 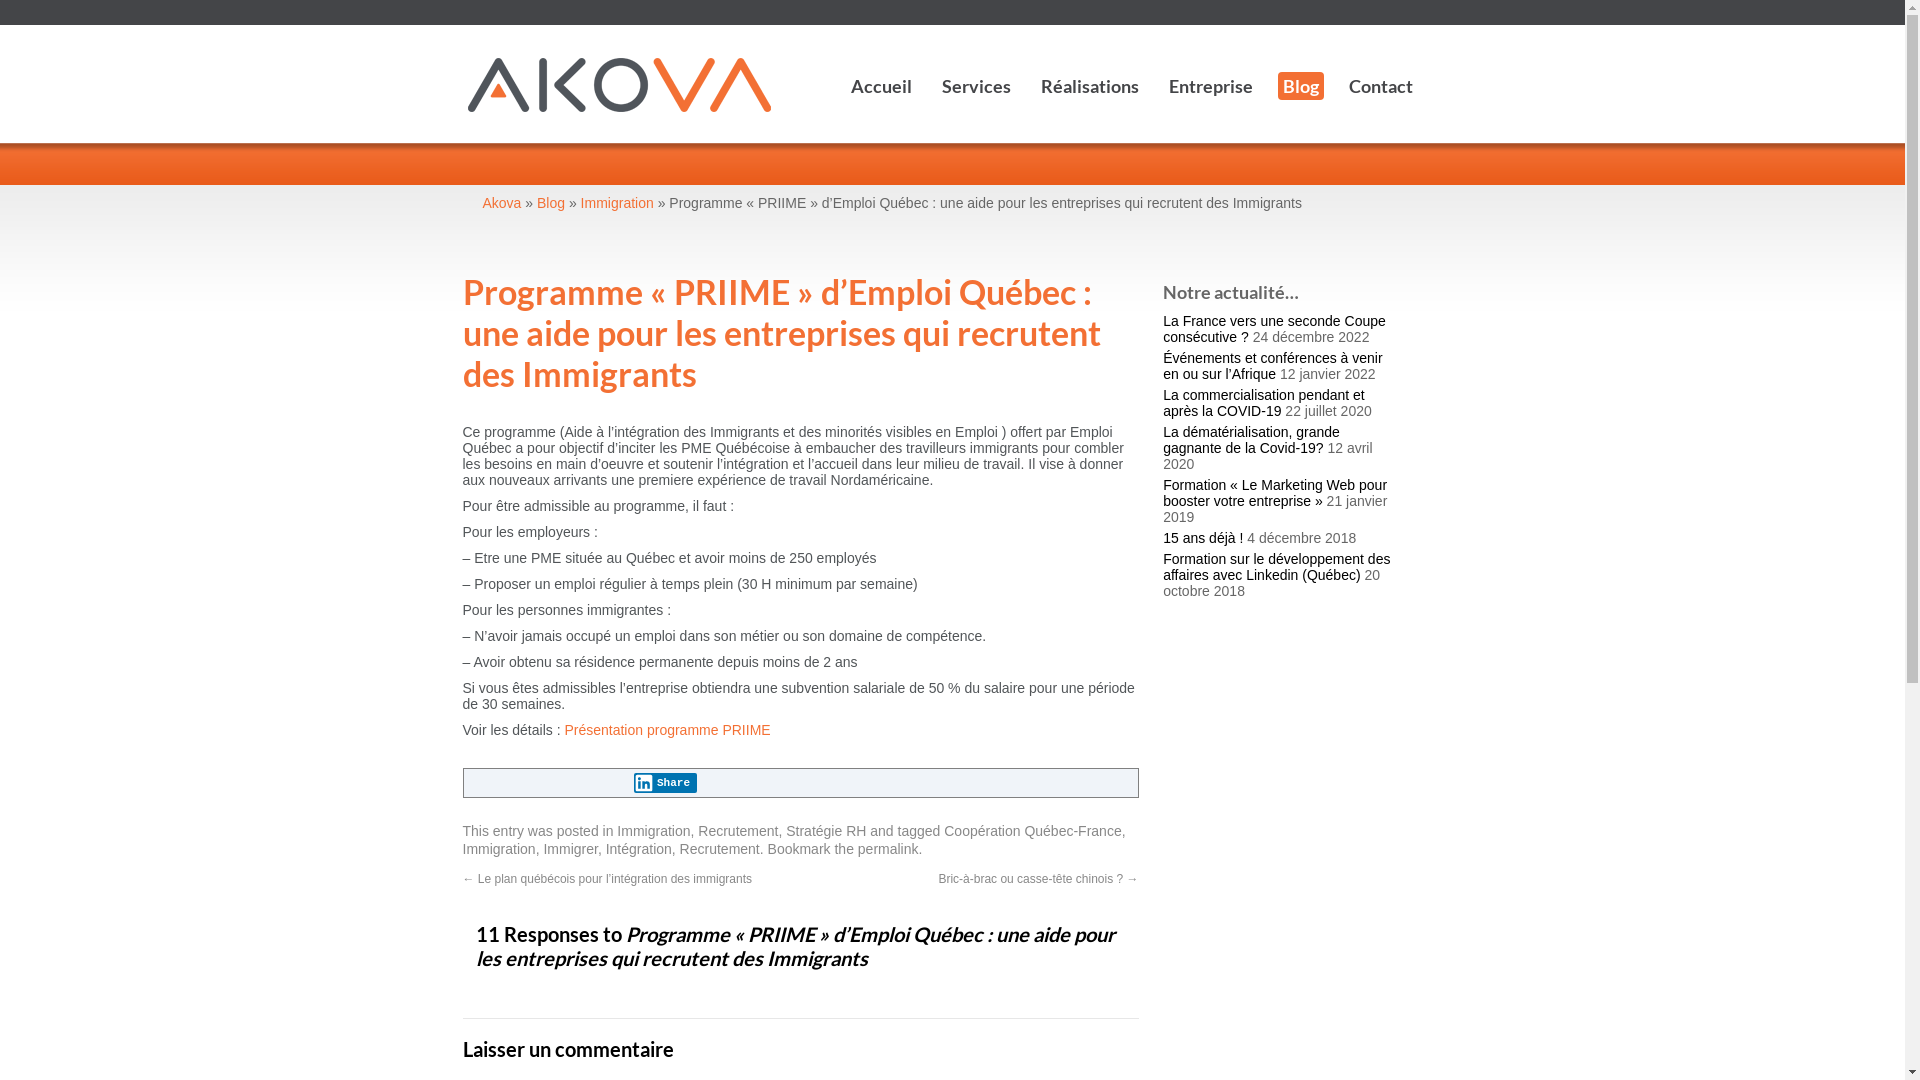 What do you see at coordinates (570, 849) in the screenshot?
I see `Immigrer` at bounding box center [570, 849].